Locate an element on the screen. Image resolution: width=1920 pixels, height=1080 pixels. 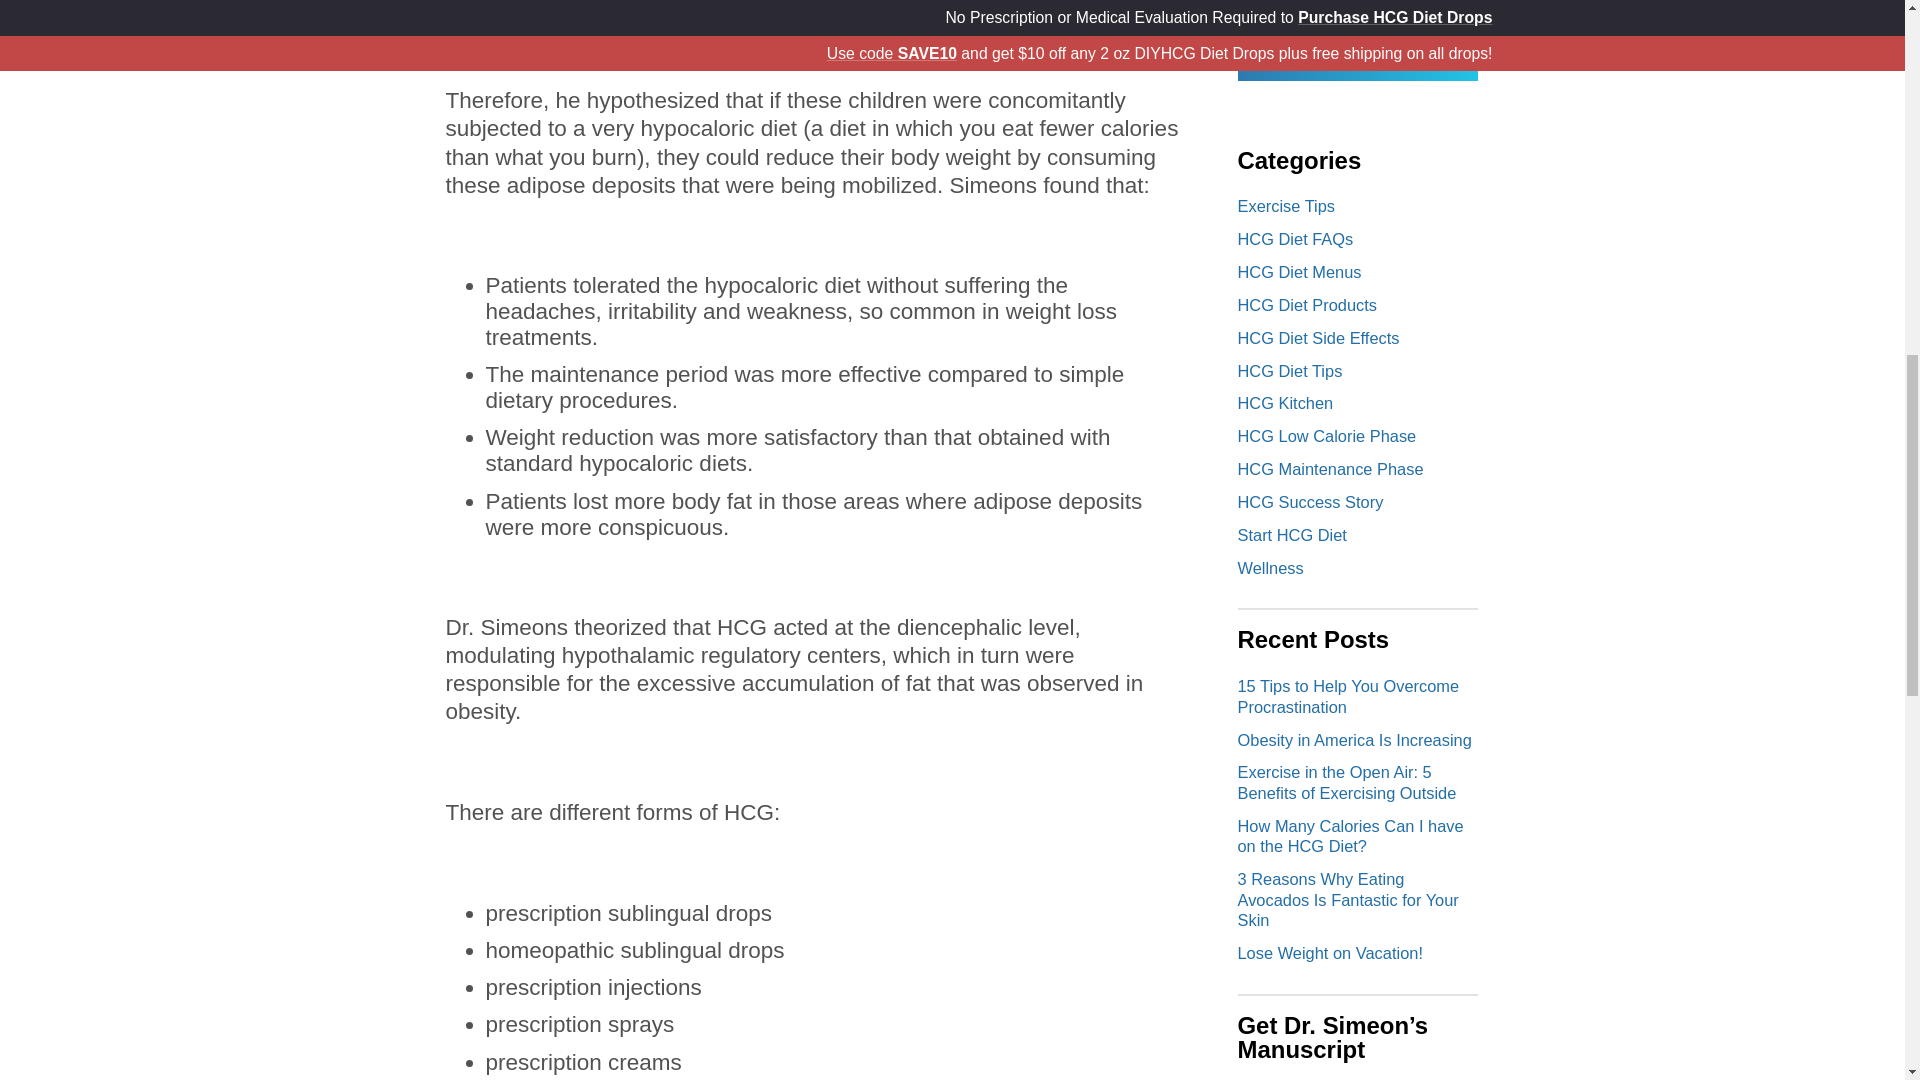
HCG Diet Menus is located at coordinates (1287, 205).